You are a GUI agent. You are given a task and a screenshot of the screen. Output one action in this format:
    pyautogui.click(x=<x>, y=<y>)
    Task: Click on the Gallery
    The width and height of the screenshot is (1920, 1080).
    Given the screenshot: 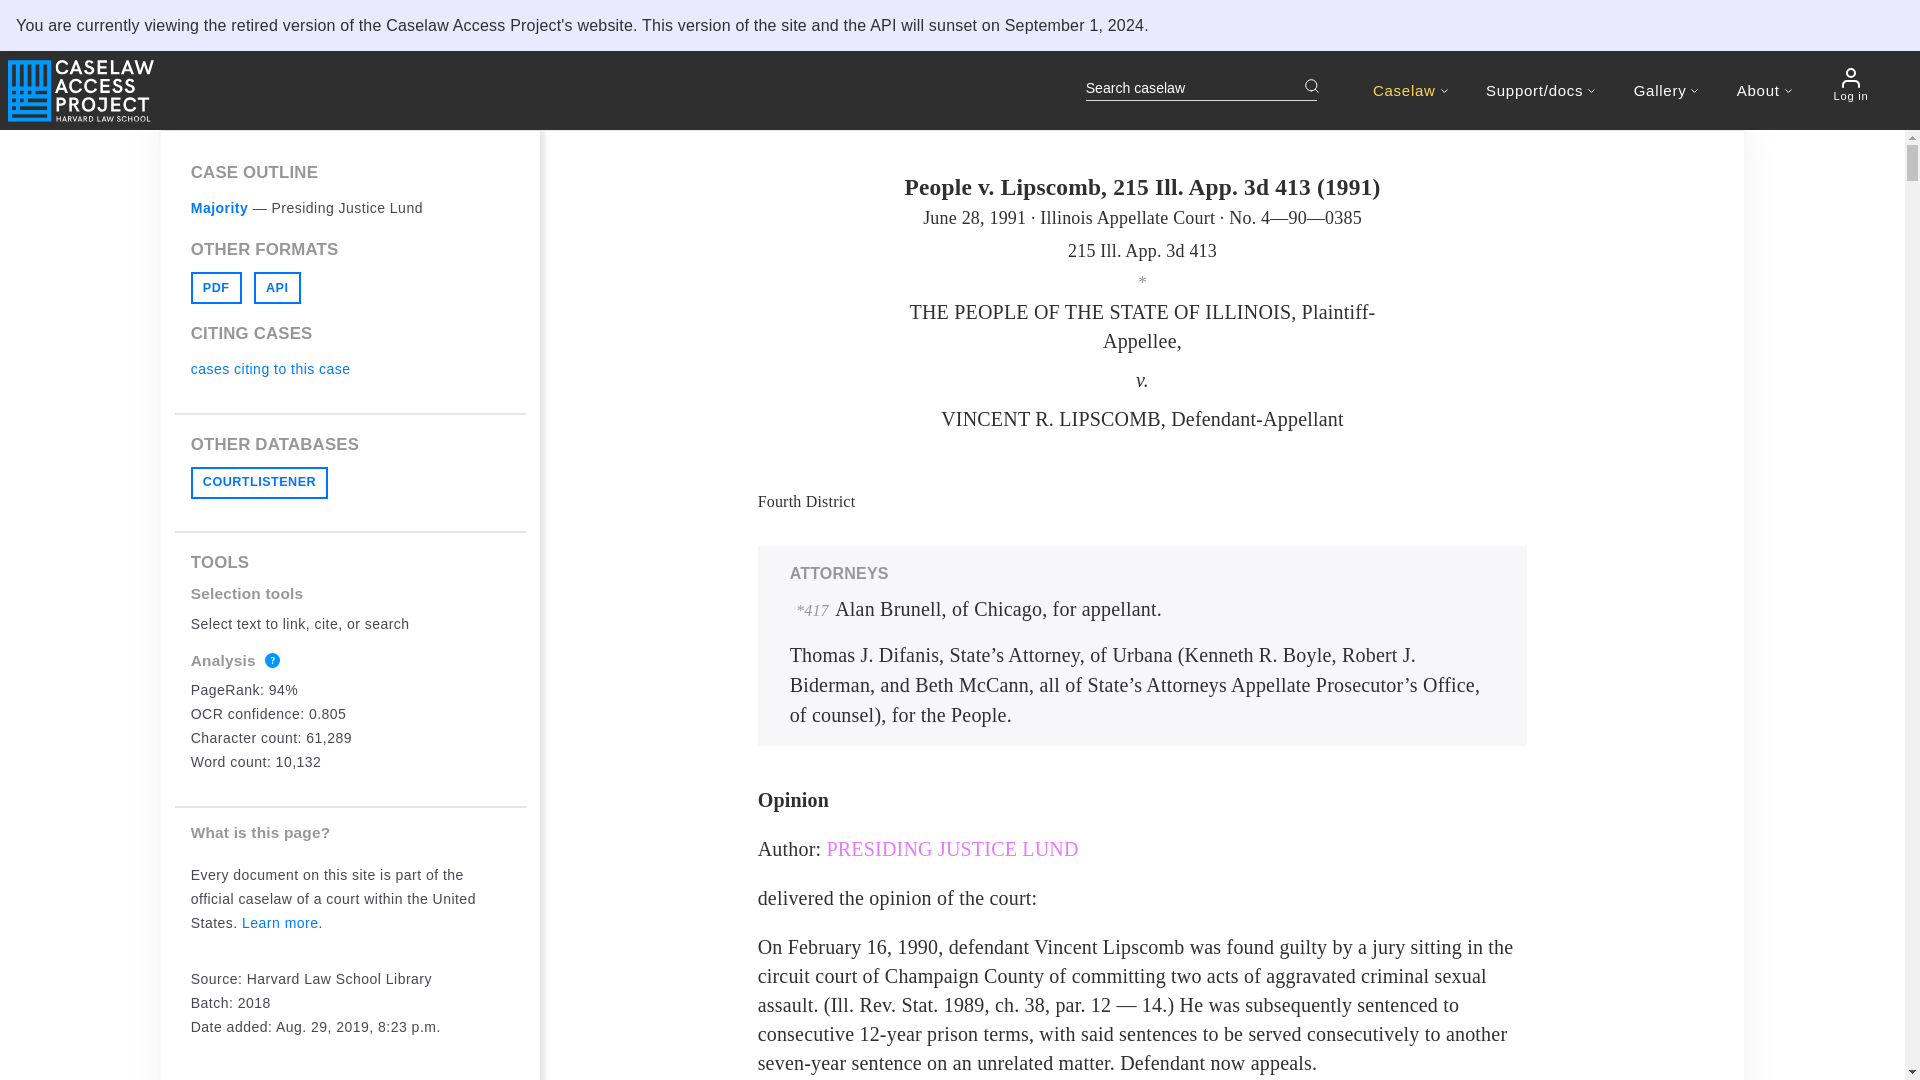 What is the action you would take?
    pyautogui.click(x=1666, y=90)
    